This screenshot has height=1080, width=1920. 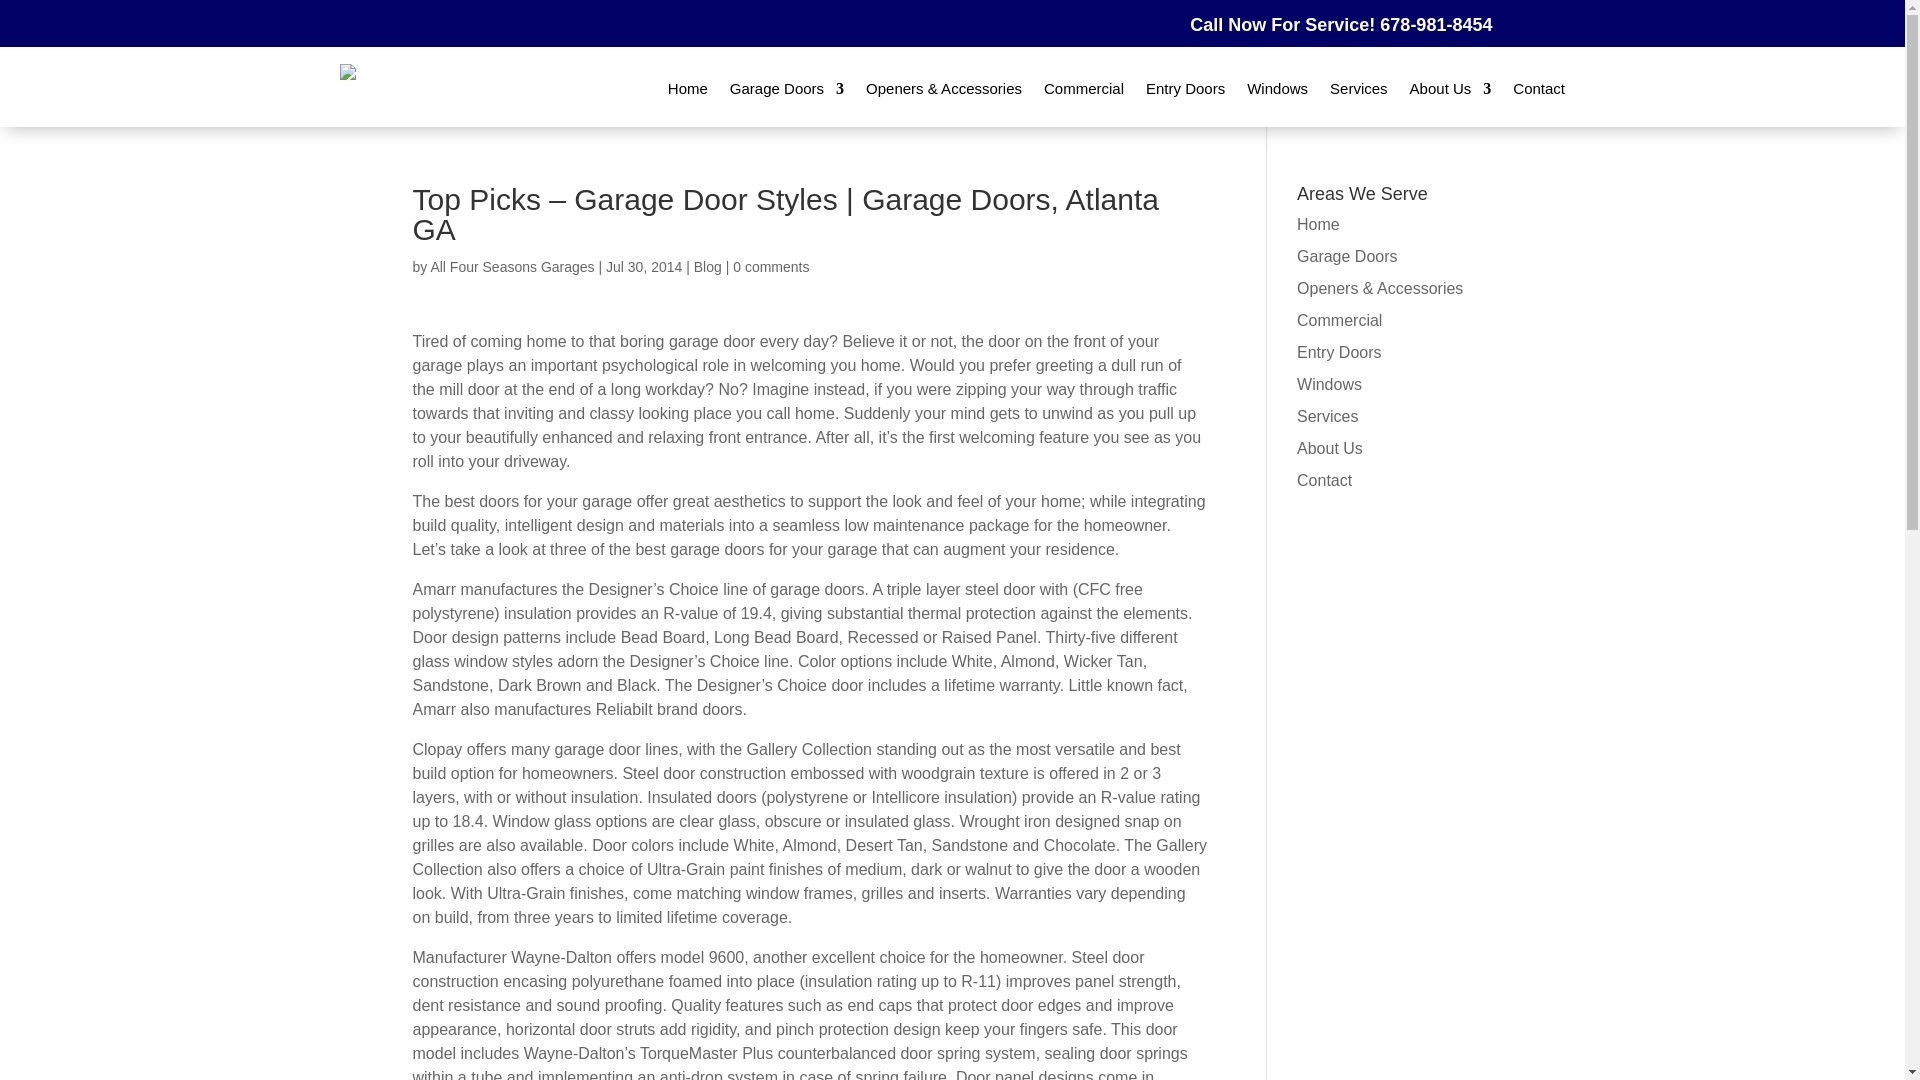 I want to click on All Four Seasons Garages, so click(x=512, y=267).